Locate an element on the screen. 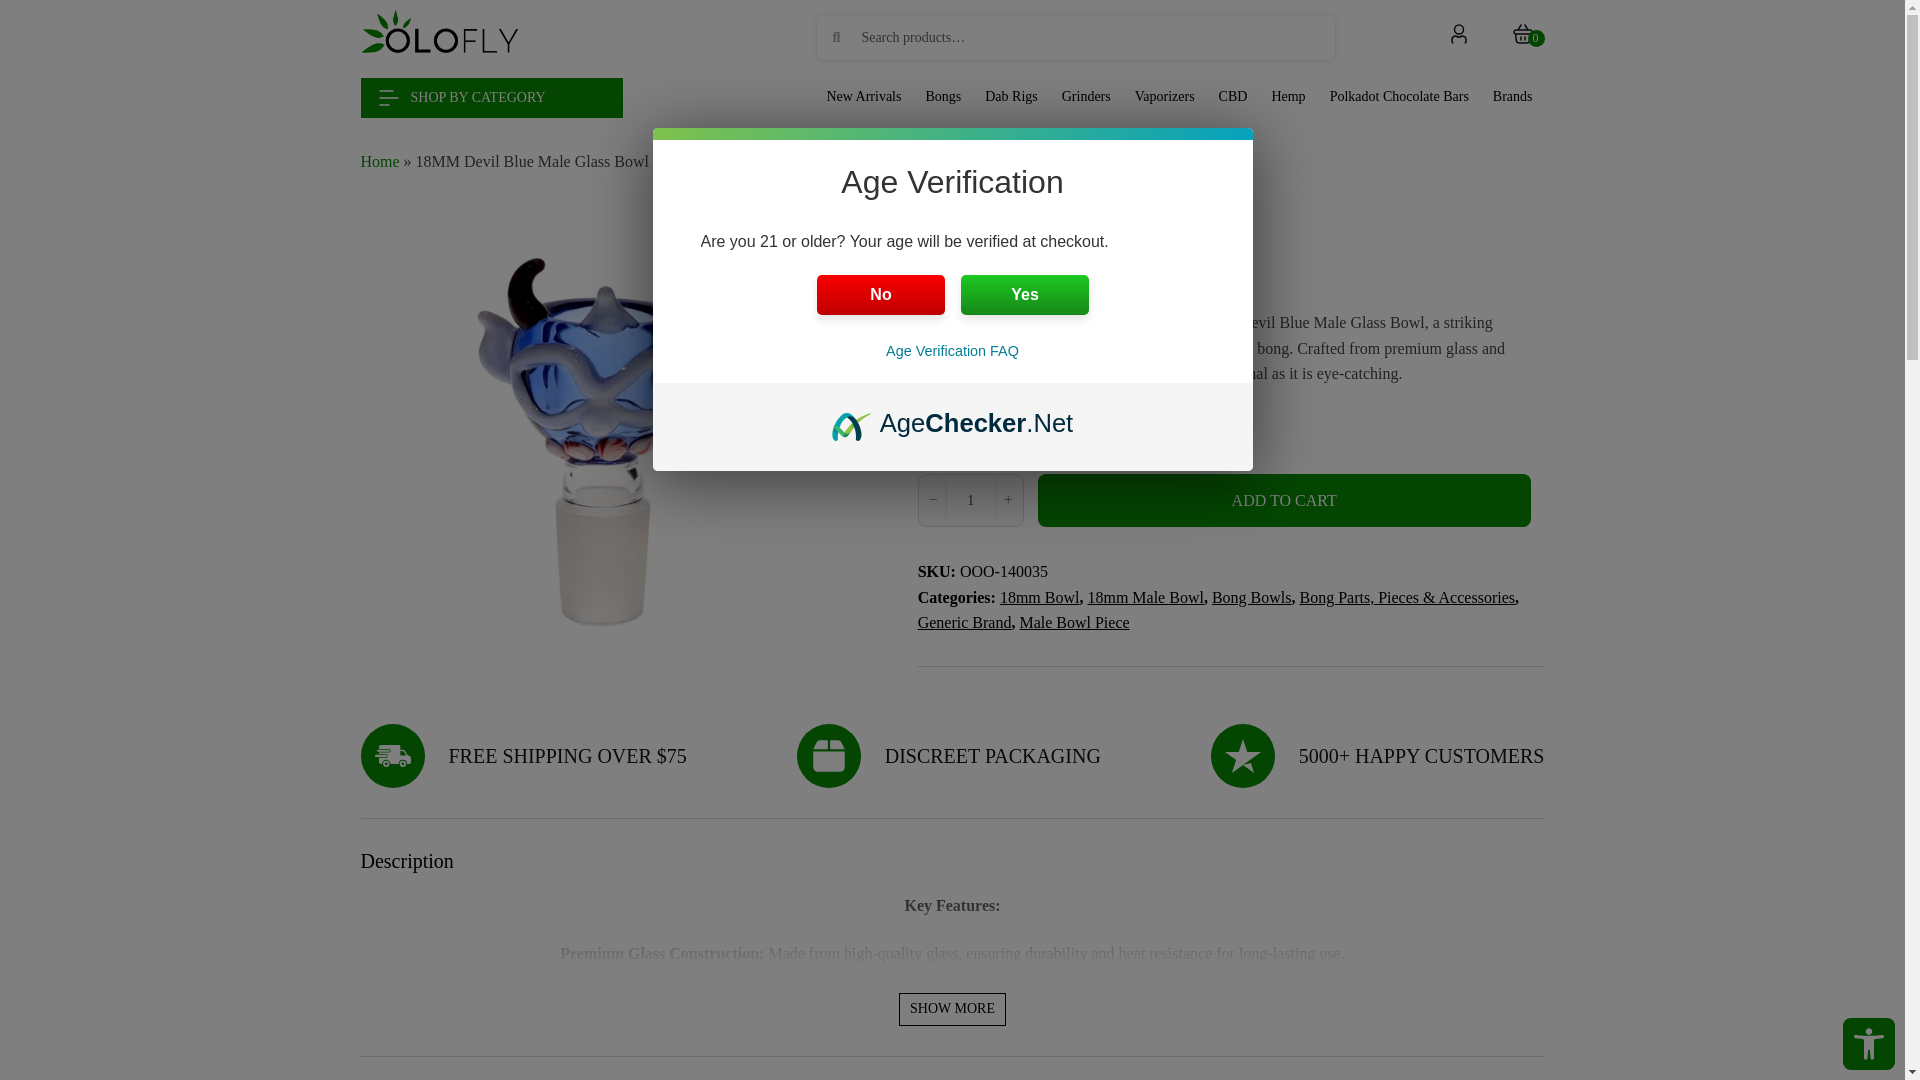  1 is located at coordinates (970, 501).